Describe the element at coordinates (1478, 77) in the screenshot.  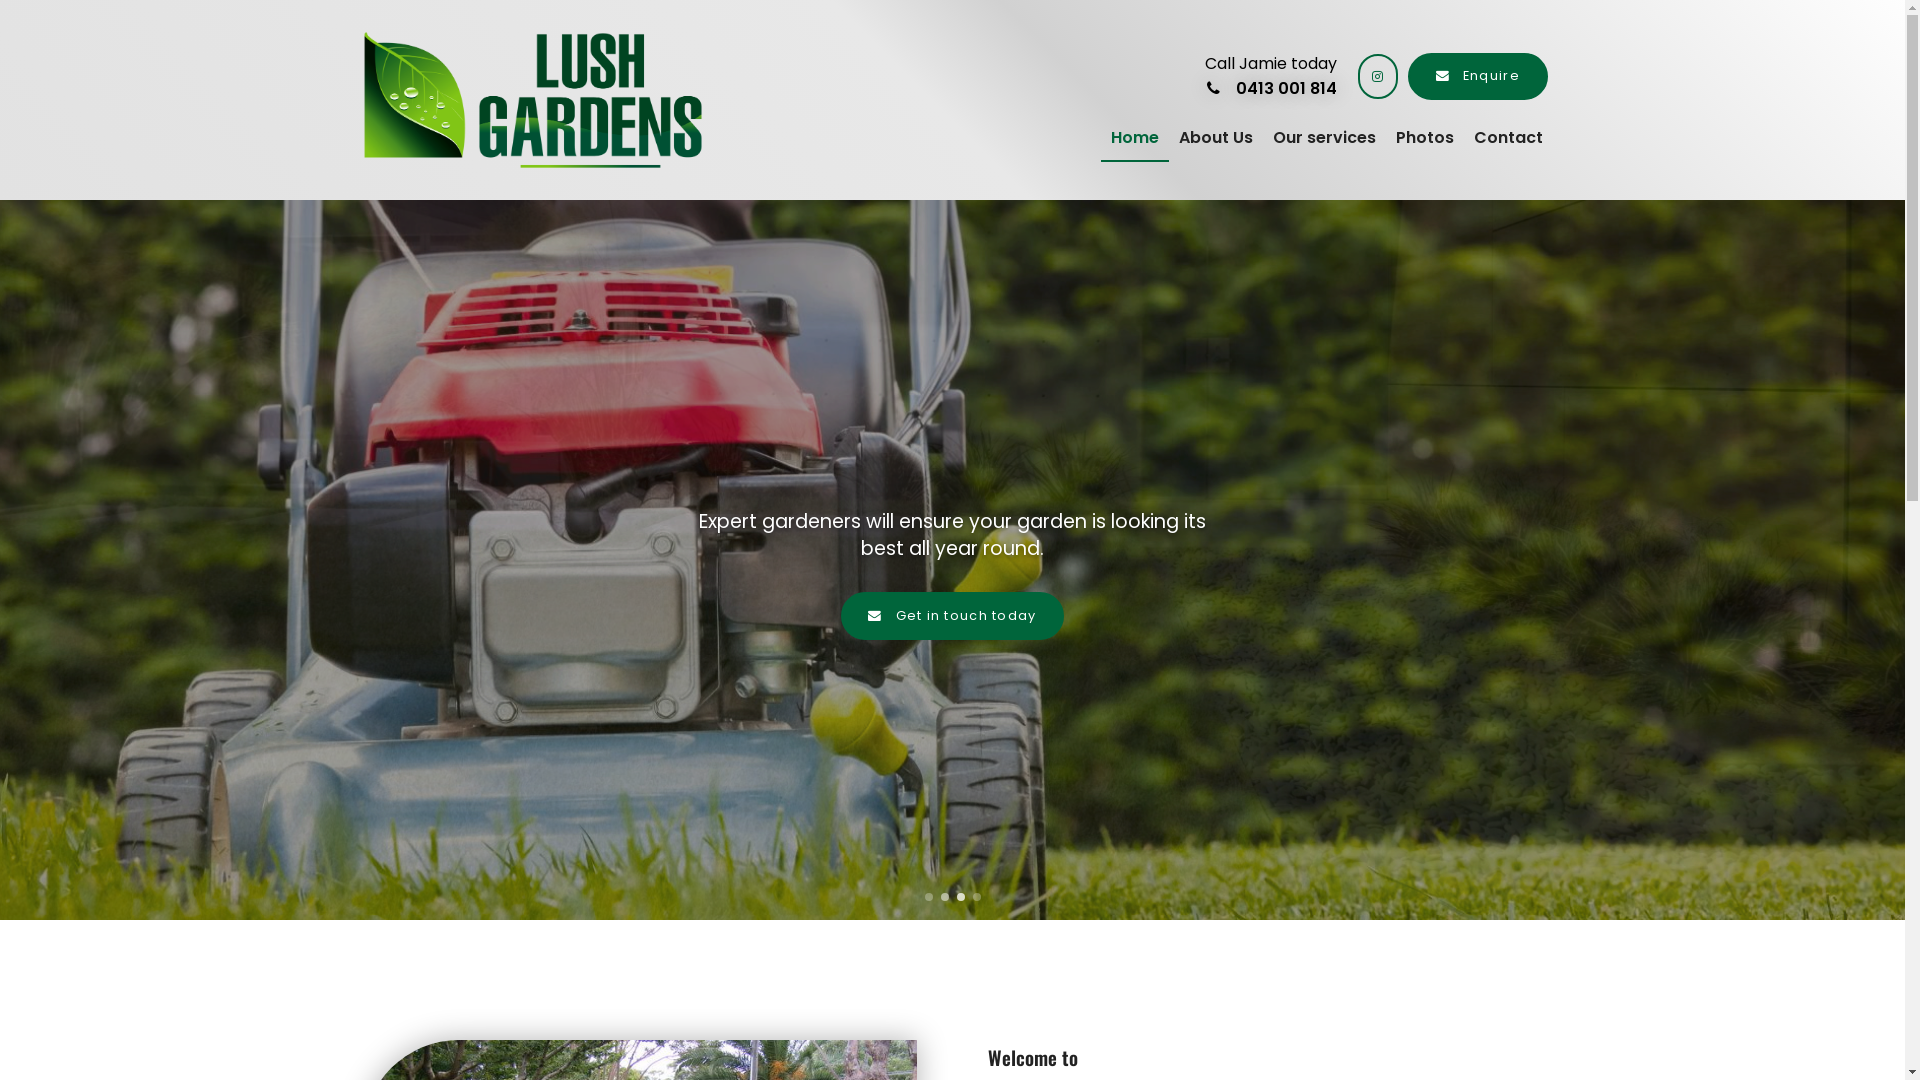
I see `Enquire` at that location.